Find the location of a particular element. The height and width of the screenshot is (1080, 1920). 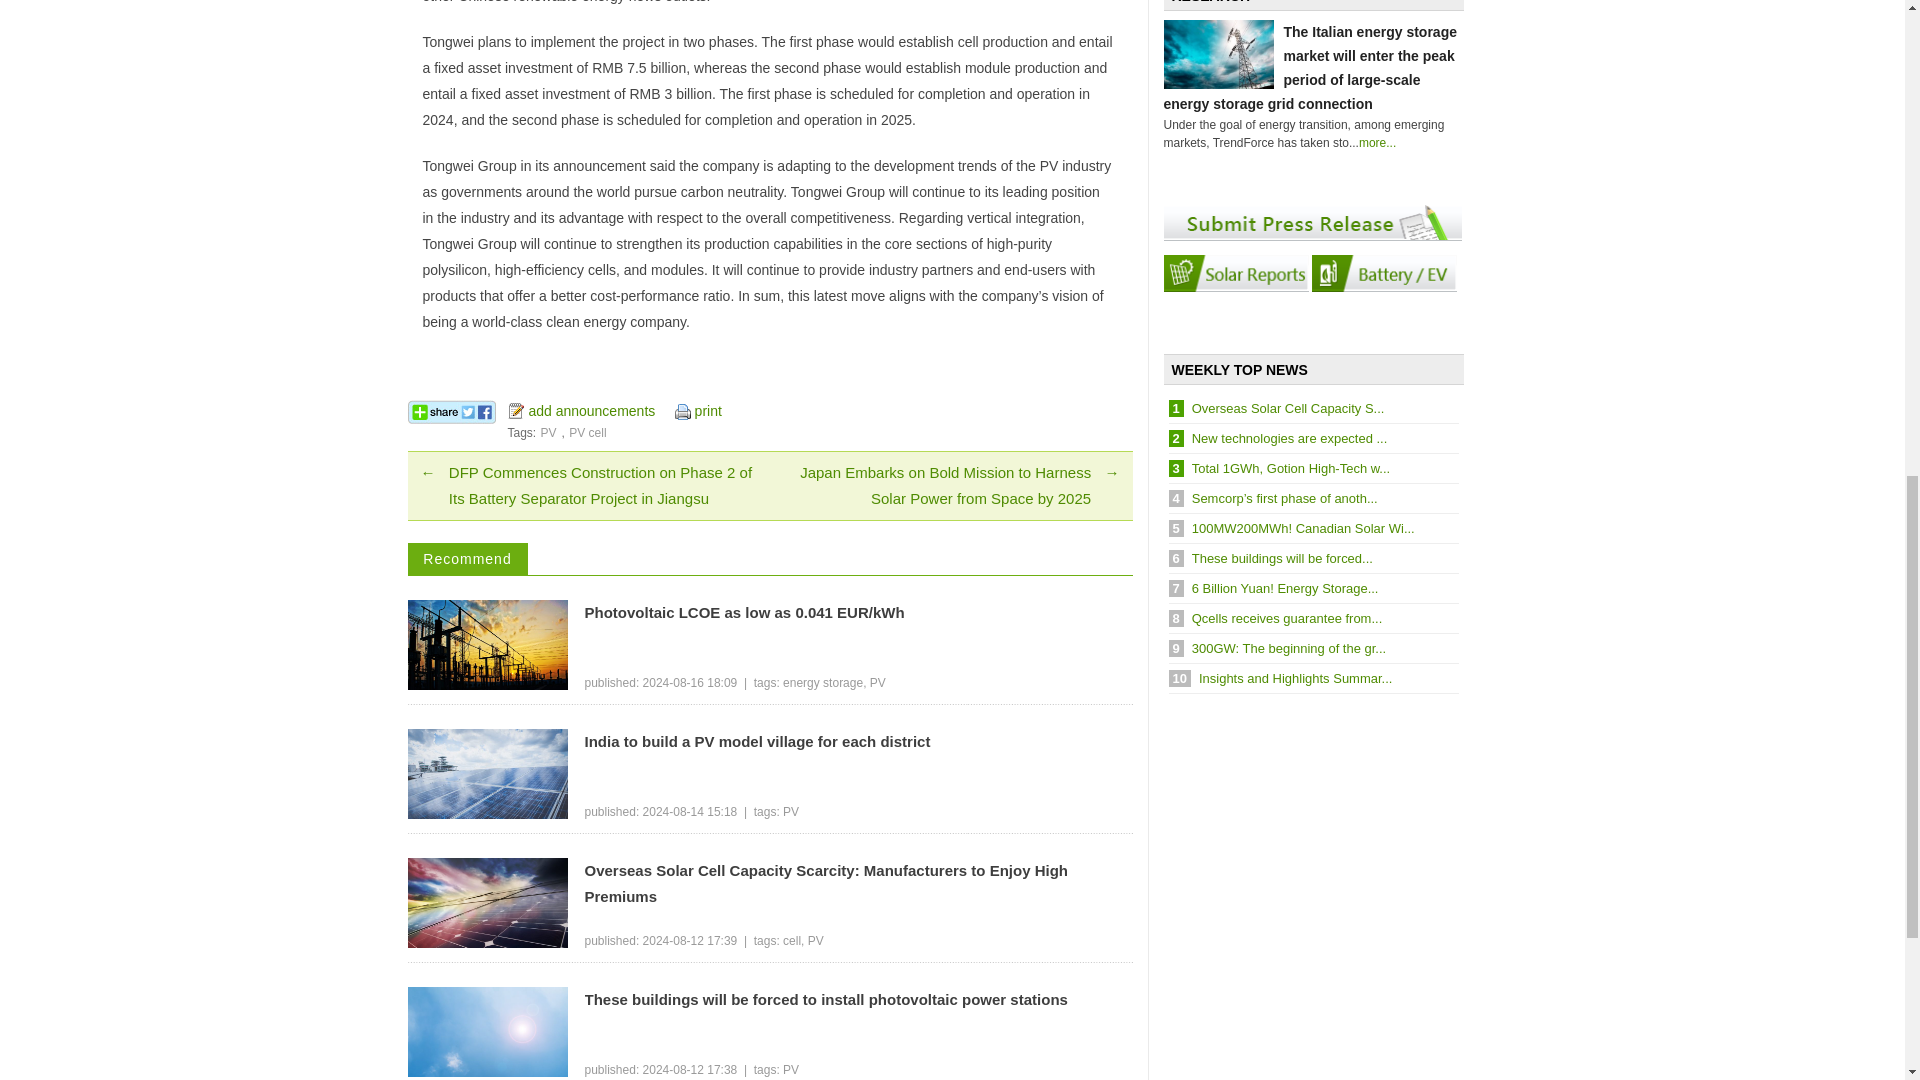

India to build a PV model village for each district is located at coordinates (858, 742).